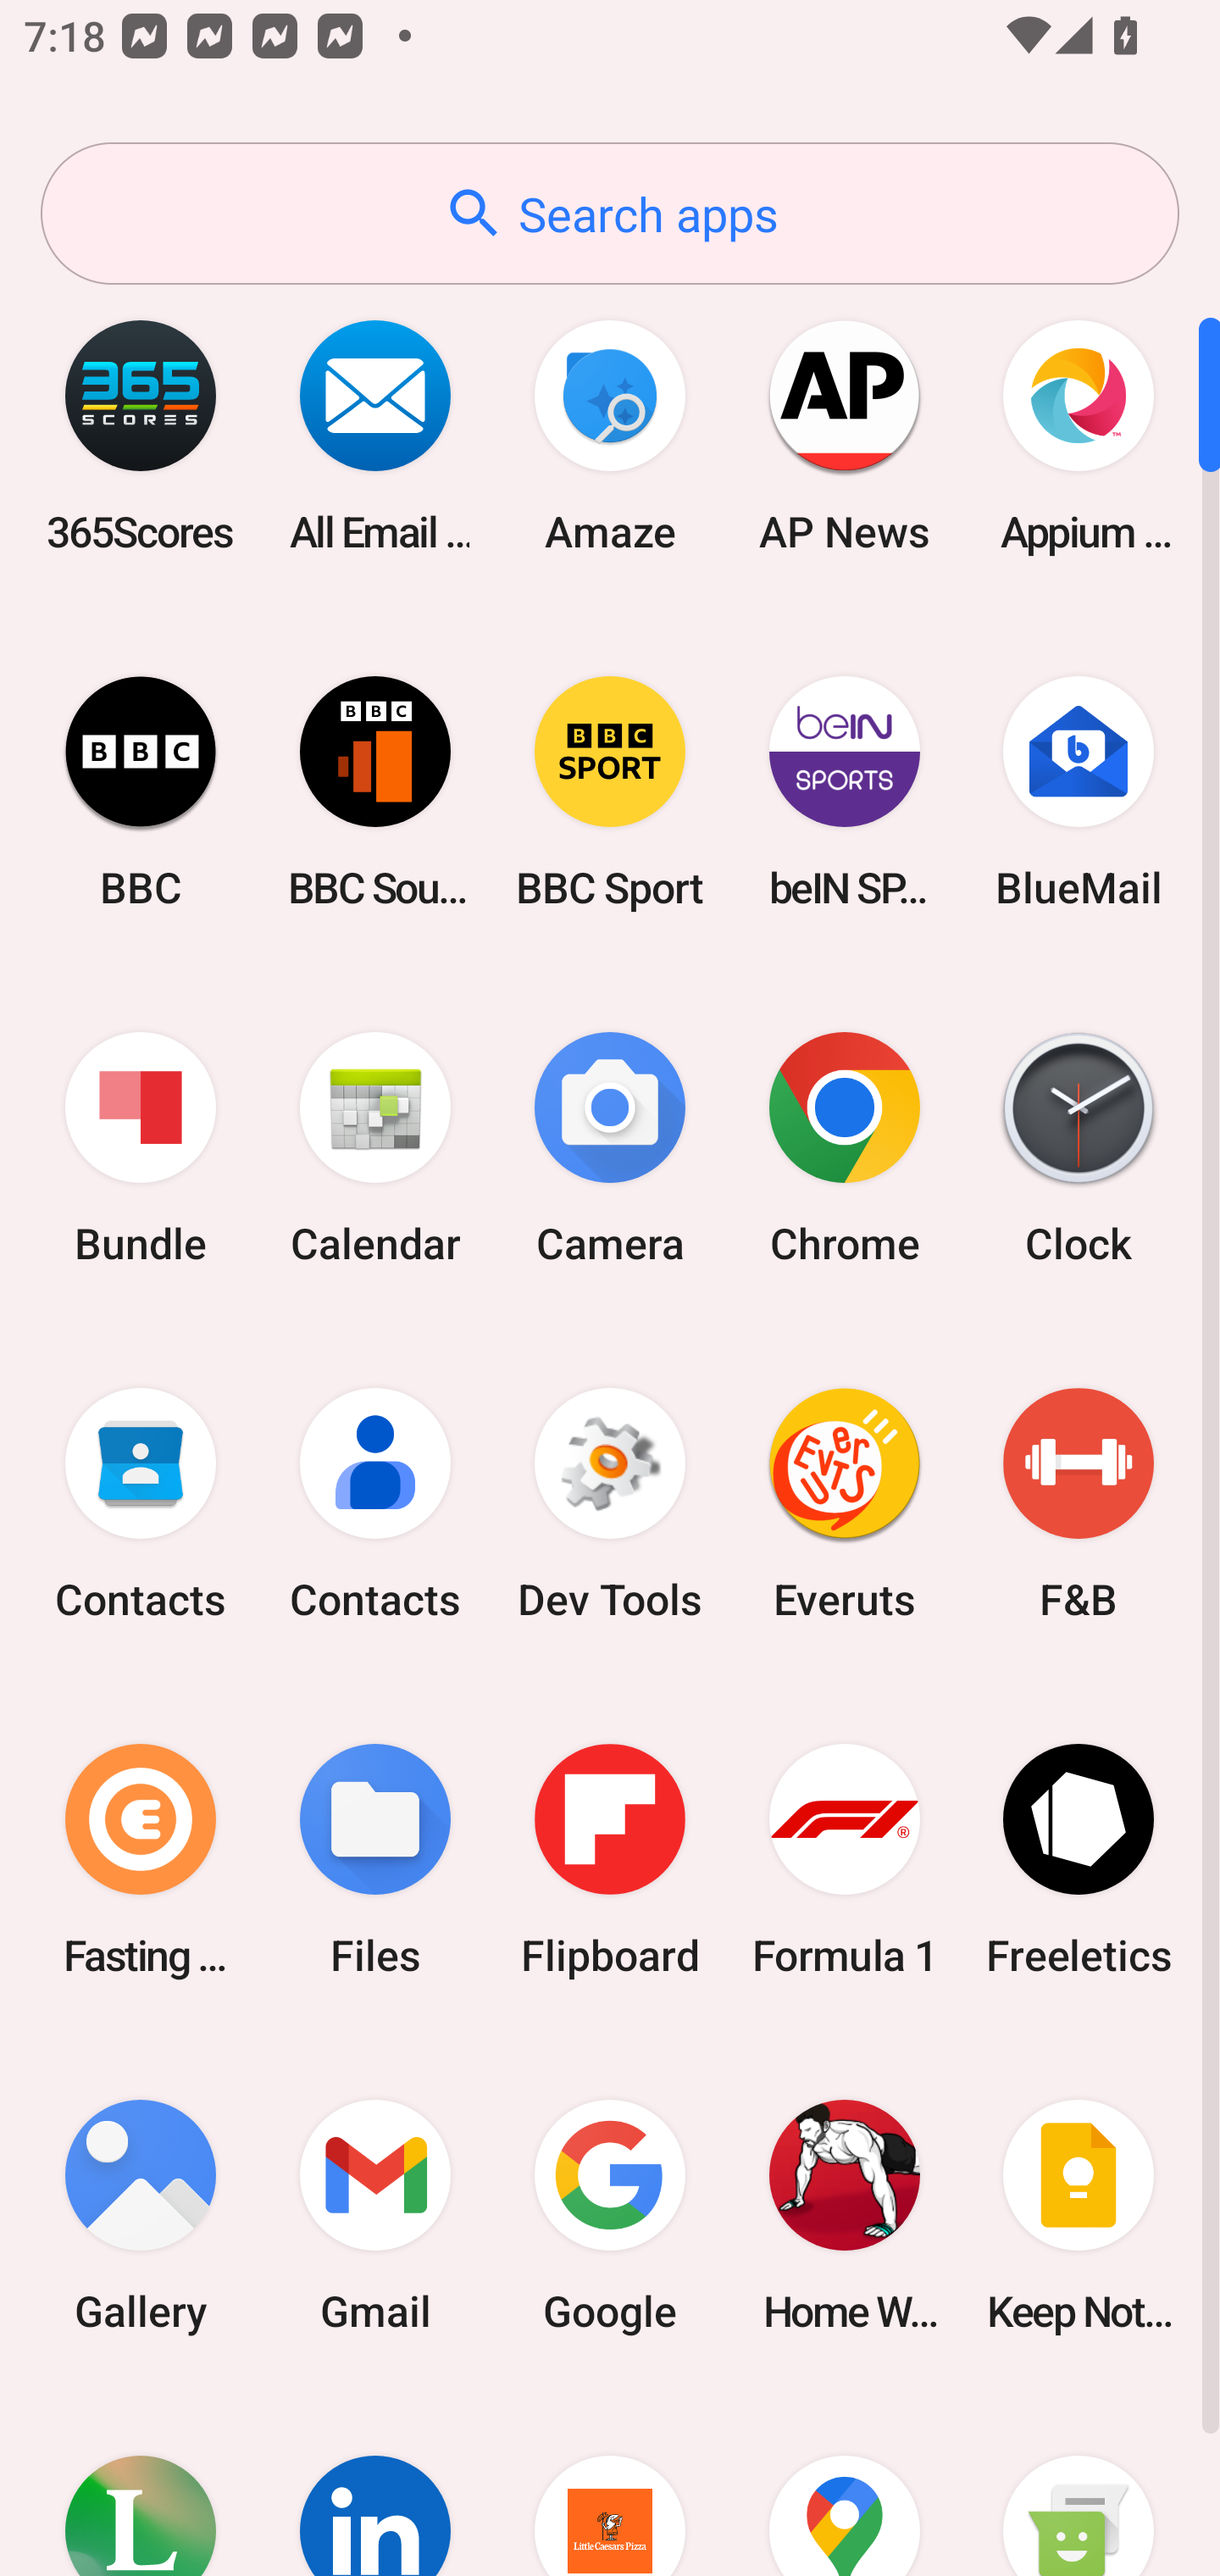 Image resolution: width=1220 pixels, height=2576 pixels. What do you see at coordinates (1079, 436) in the screenshot?
I see `Appium Settings` at bounding box center [1079, 436].